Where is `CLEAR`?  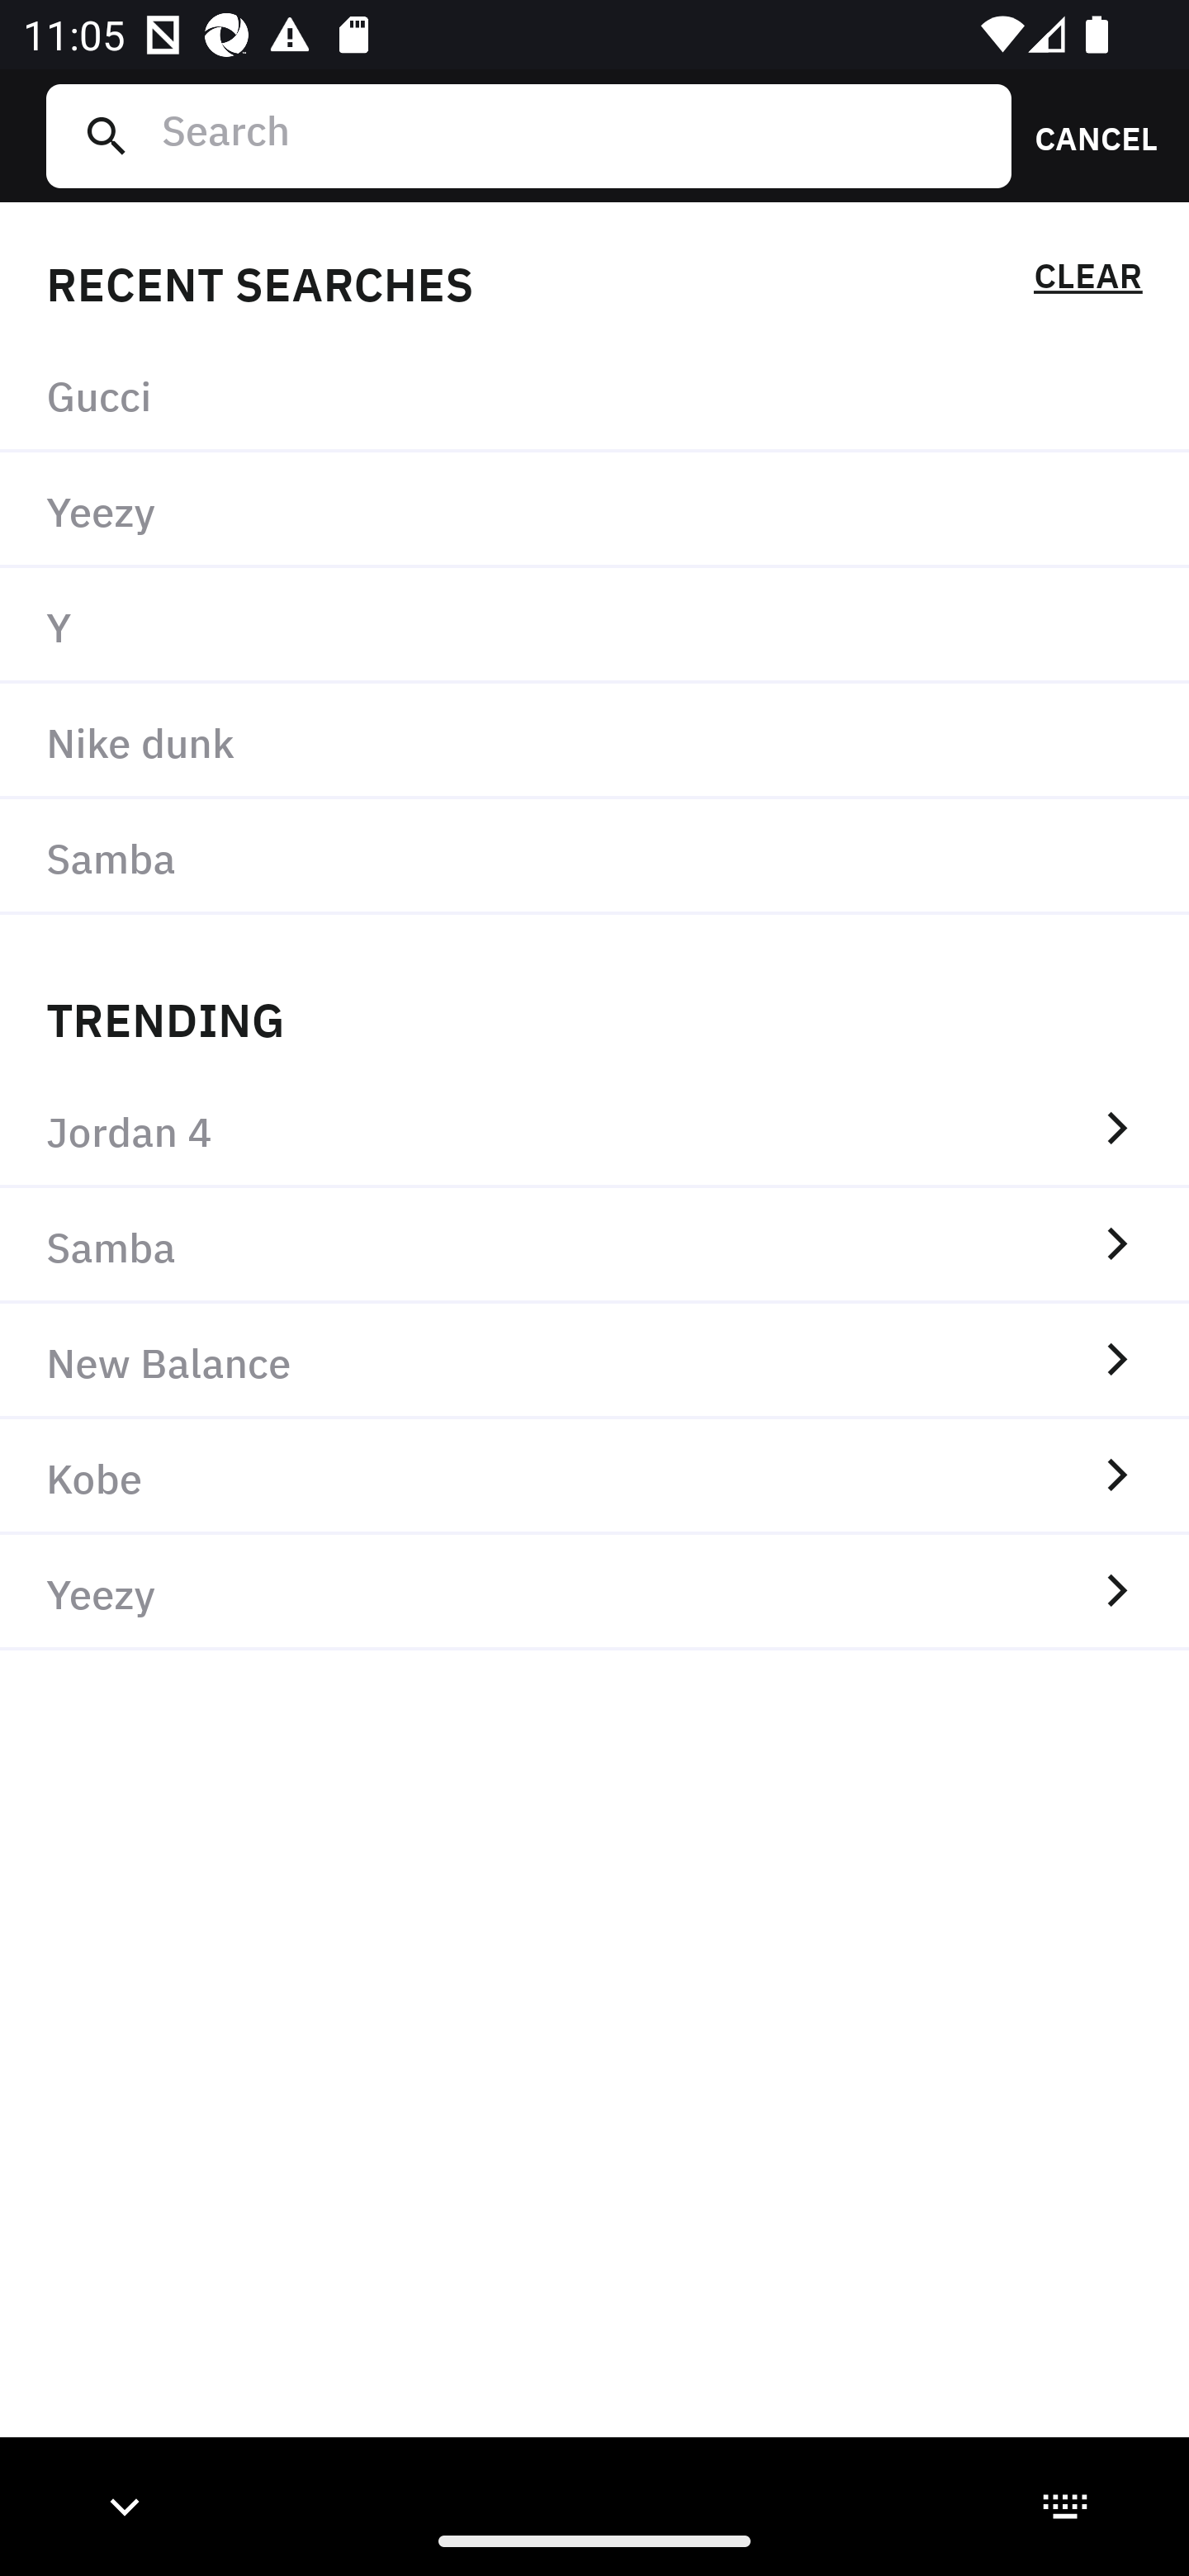
CLEAR is located at coordinates (1087, 281).